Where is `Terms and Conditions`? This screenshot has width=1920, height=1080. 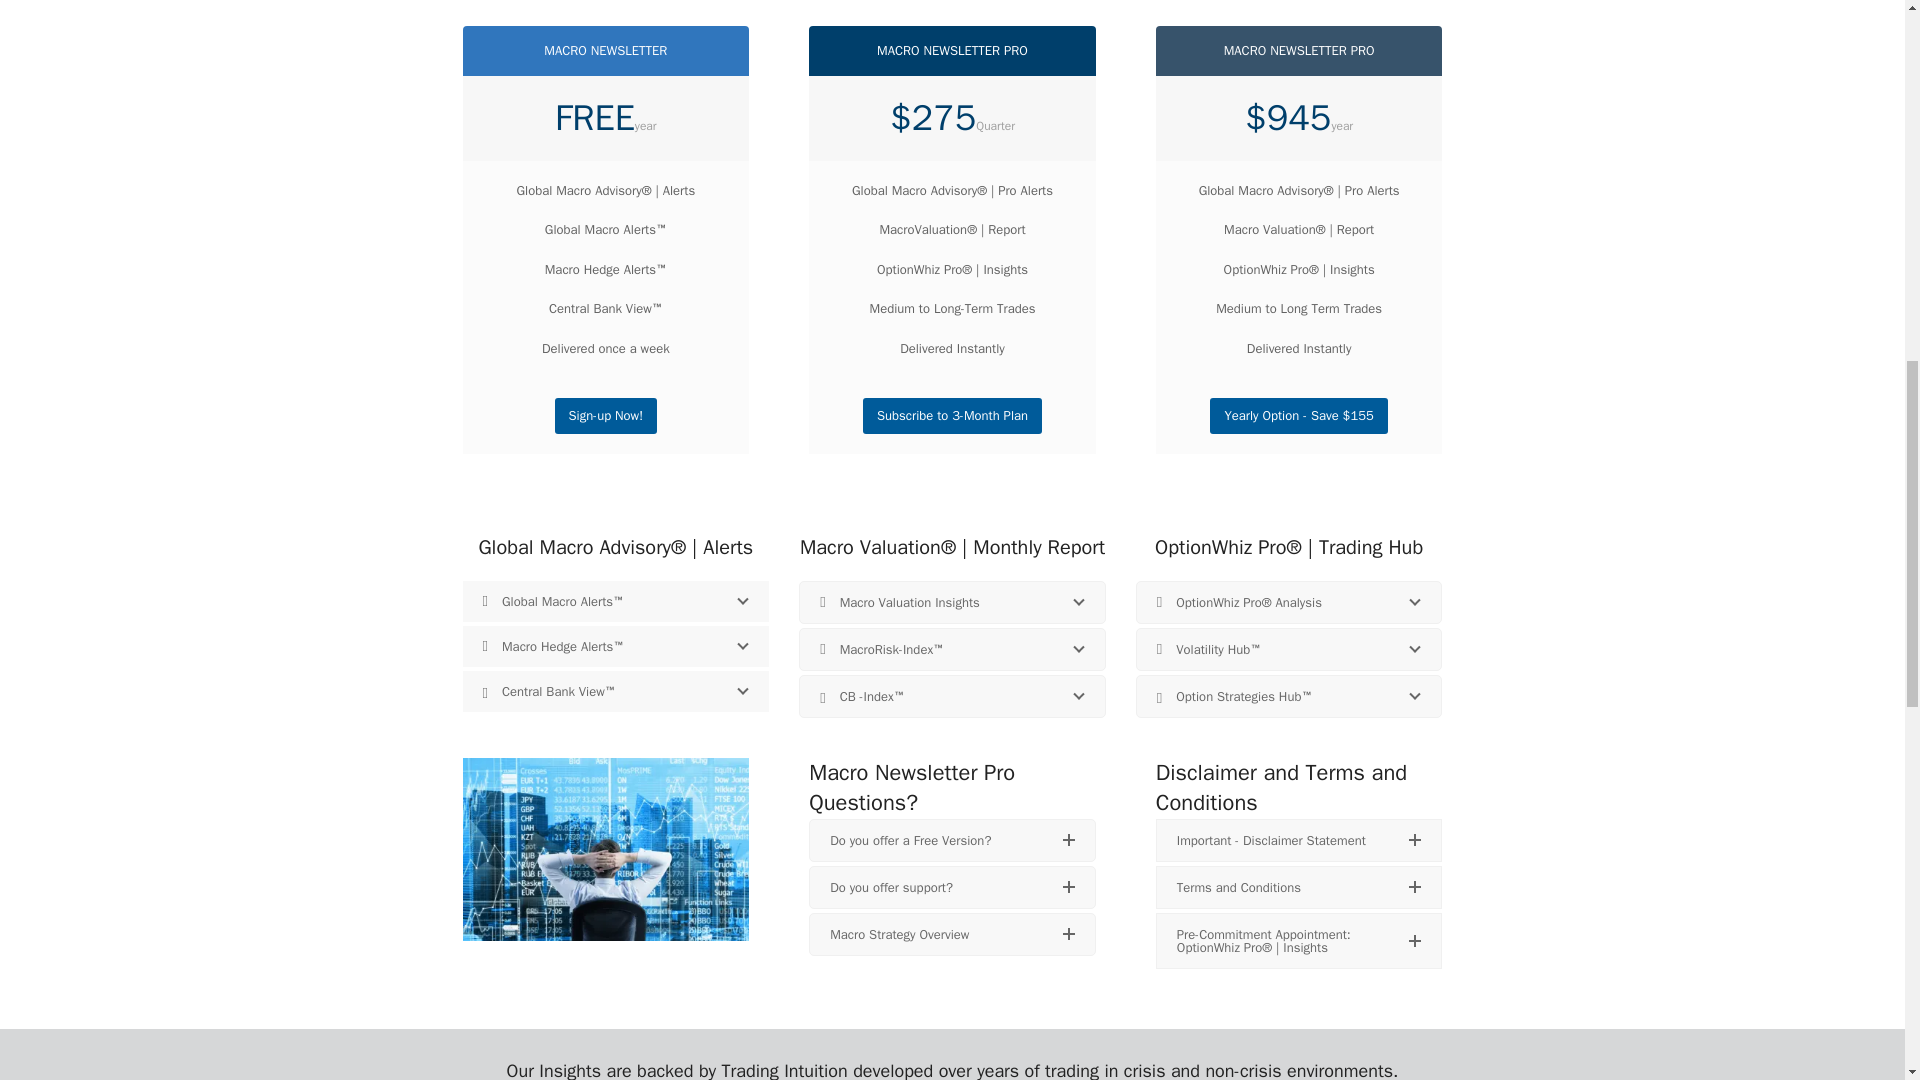
Terms and Conditions is located at coordinates (1299, 888).